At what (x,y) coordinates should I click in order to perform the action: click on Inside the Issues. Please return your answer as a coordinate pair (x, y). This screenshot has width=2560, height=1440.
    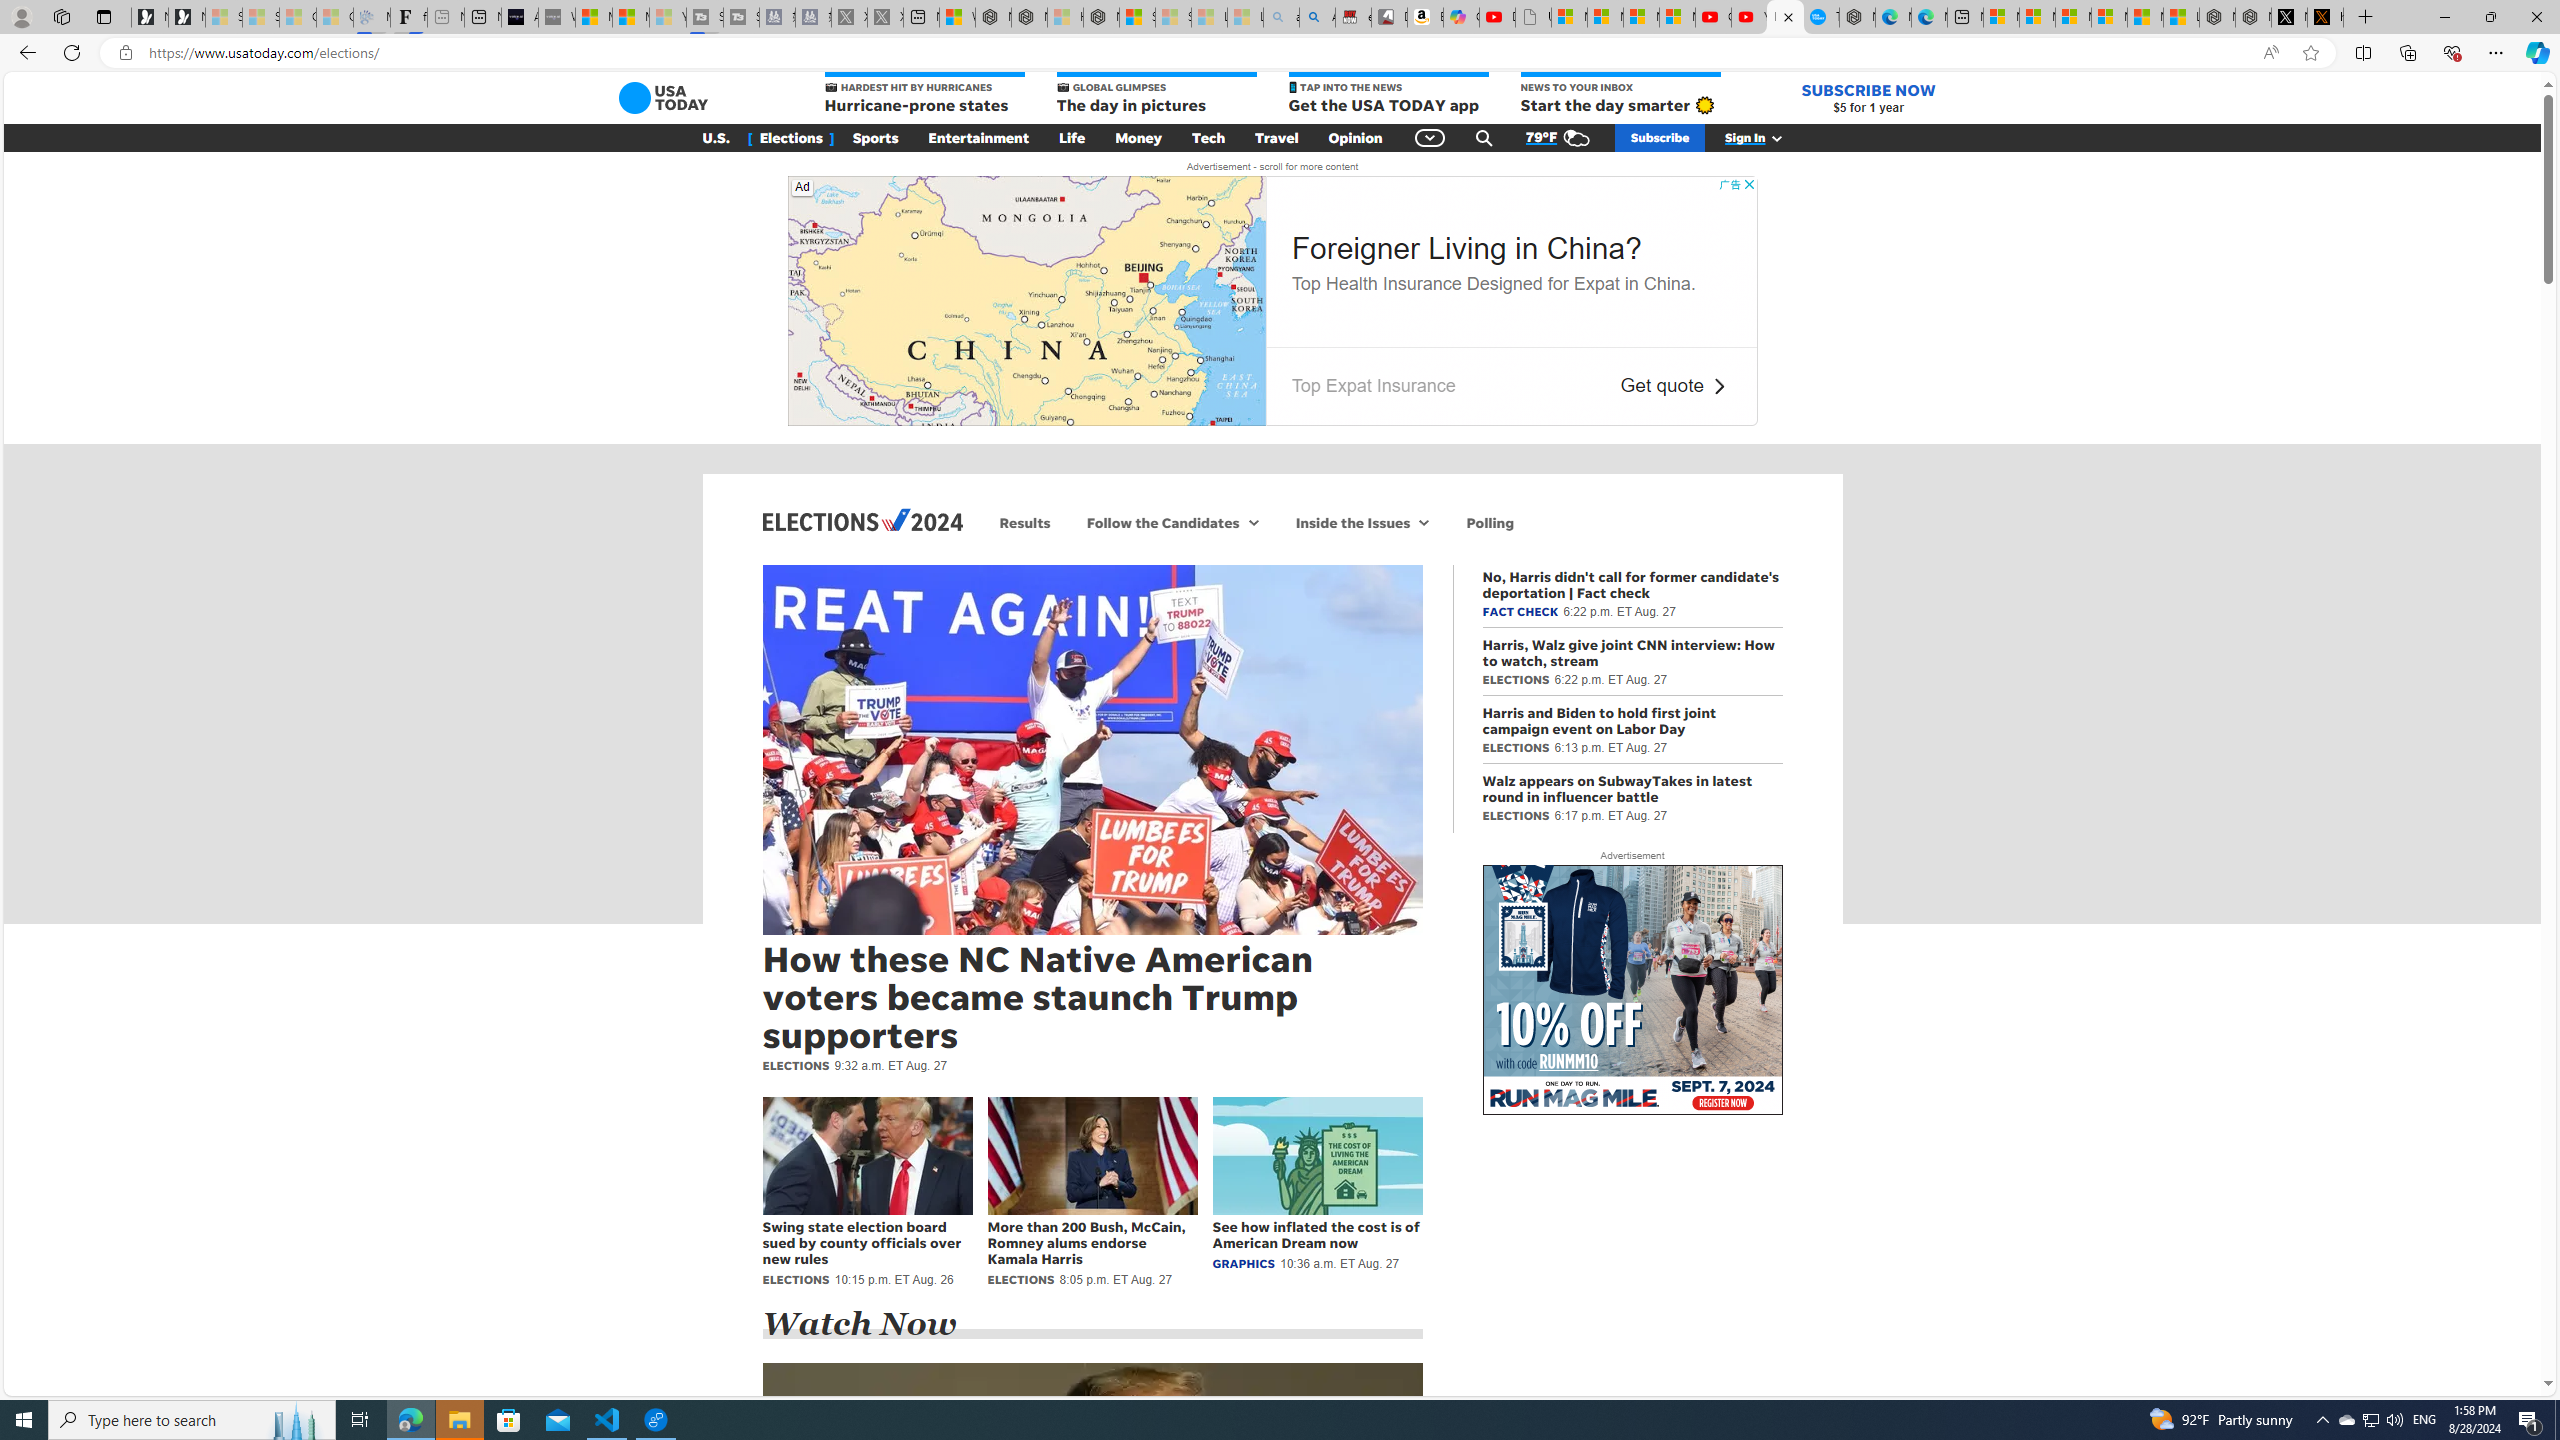
    Looking at the image, I should click on (1352, 522).